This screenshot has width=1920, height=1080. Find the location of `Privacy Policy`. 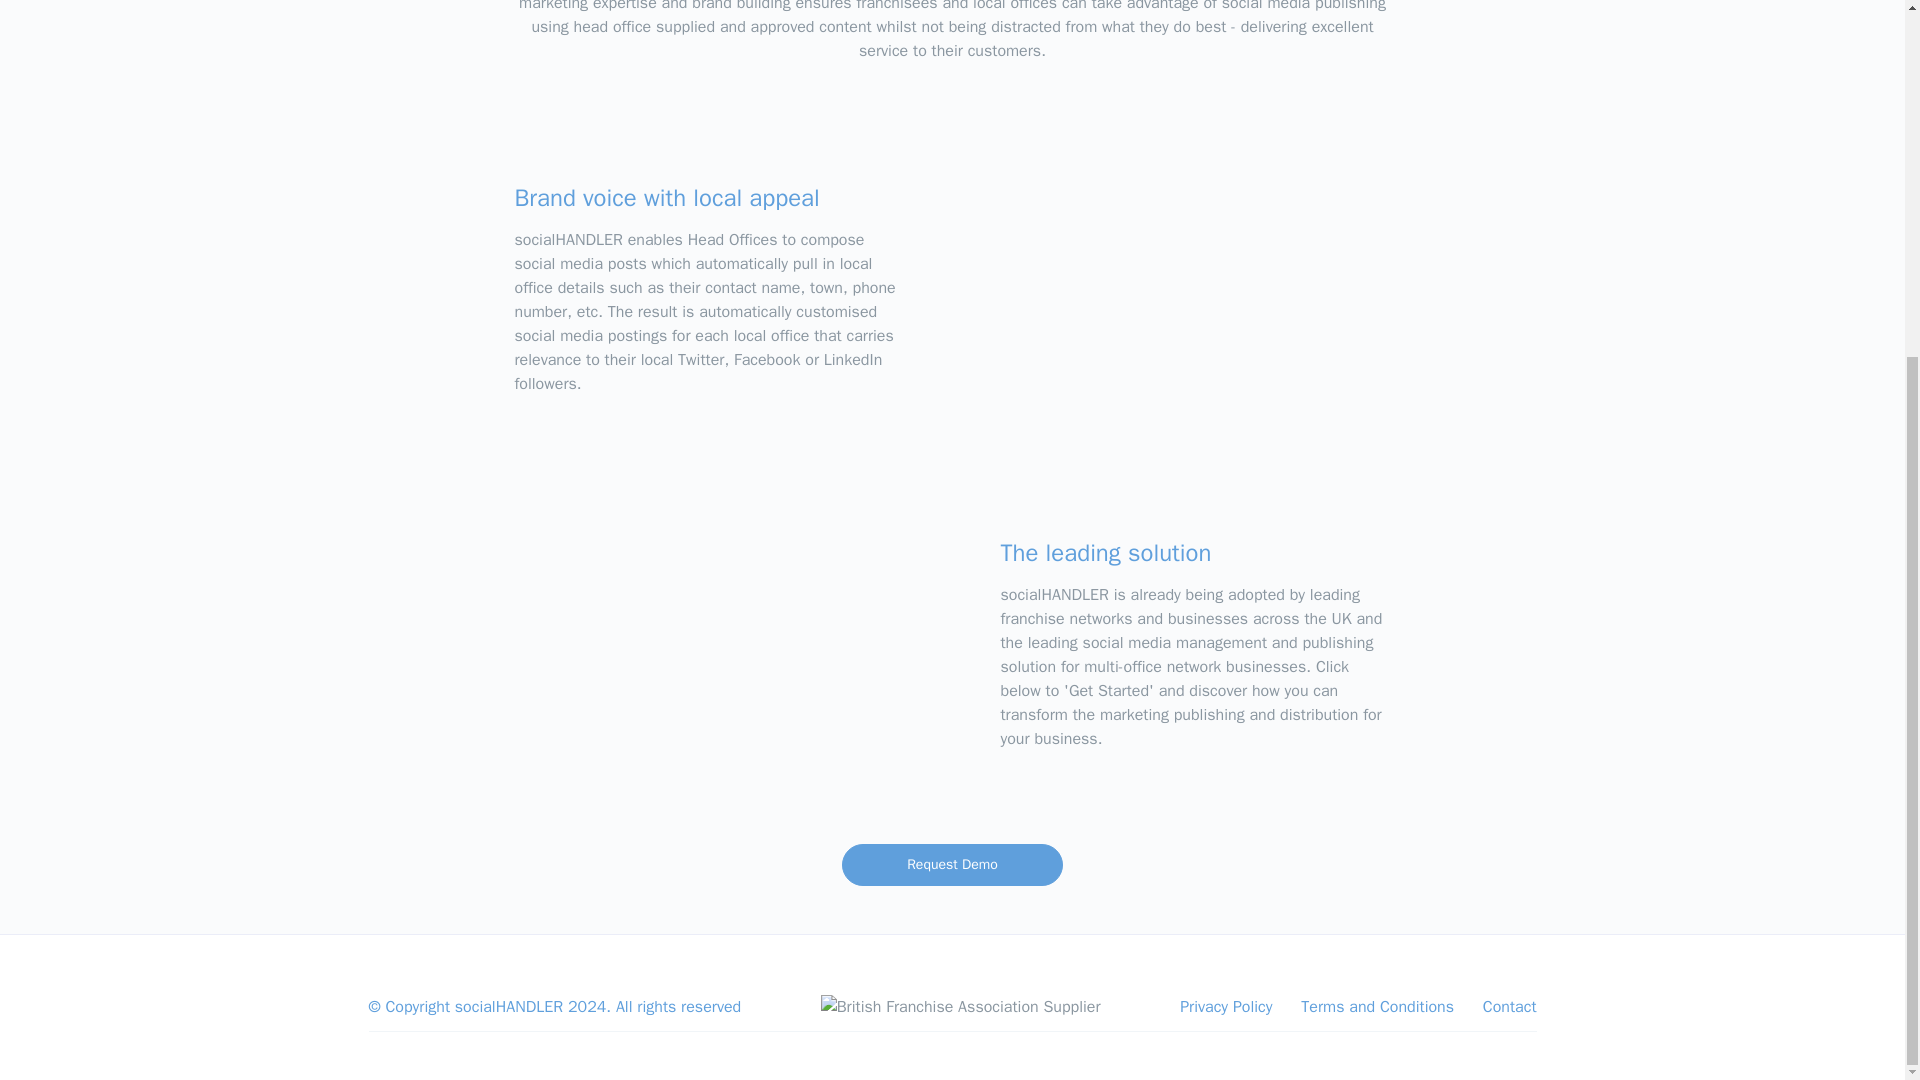

Privacy Policy is located at coordinates (1226, 1006).